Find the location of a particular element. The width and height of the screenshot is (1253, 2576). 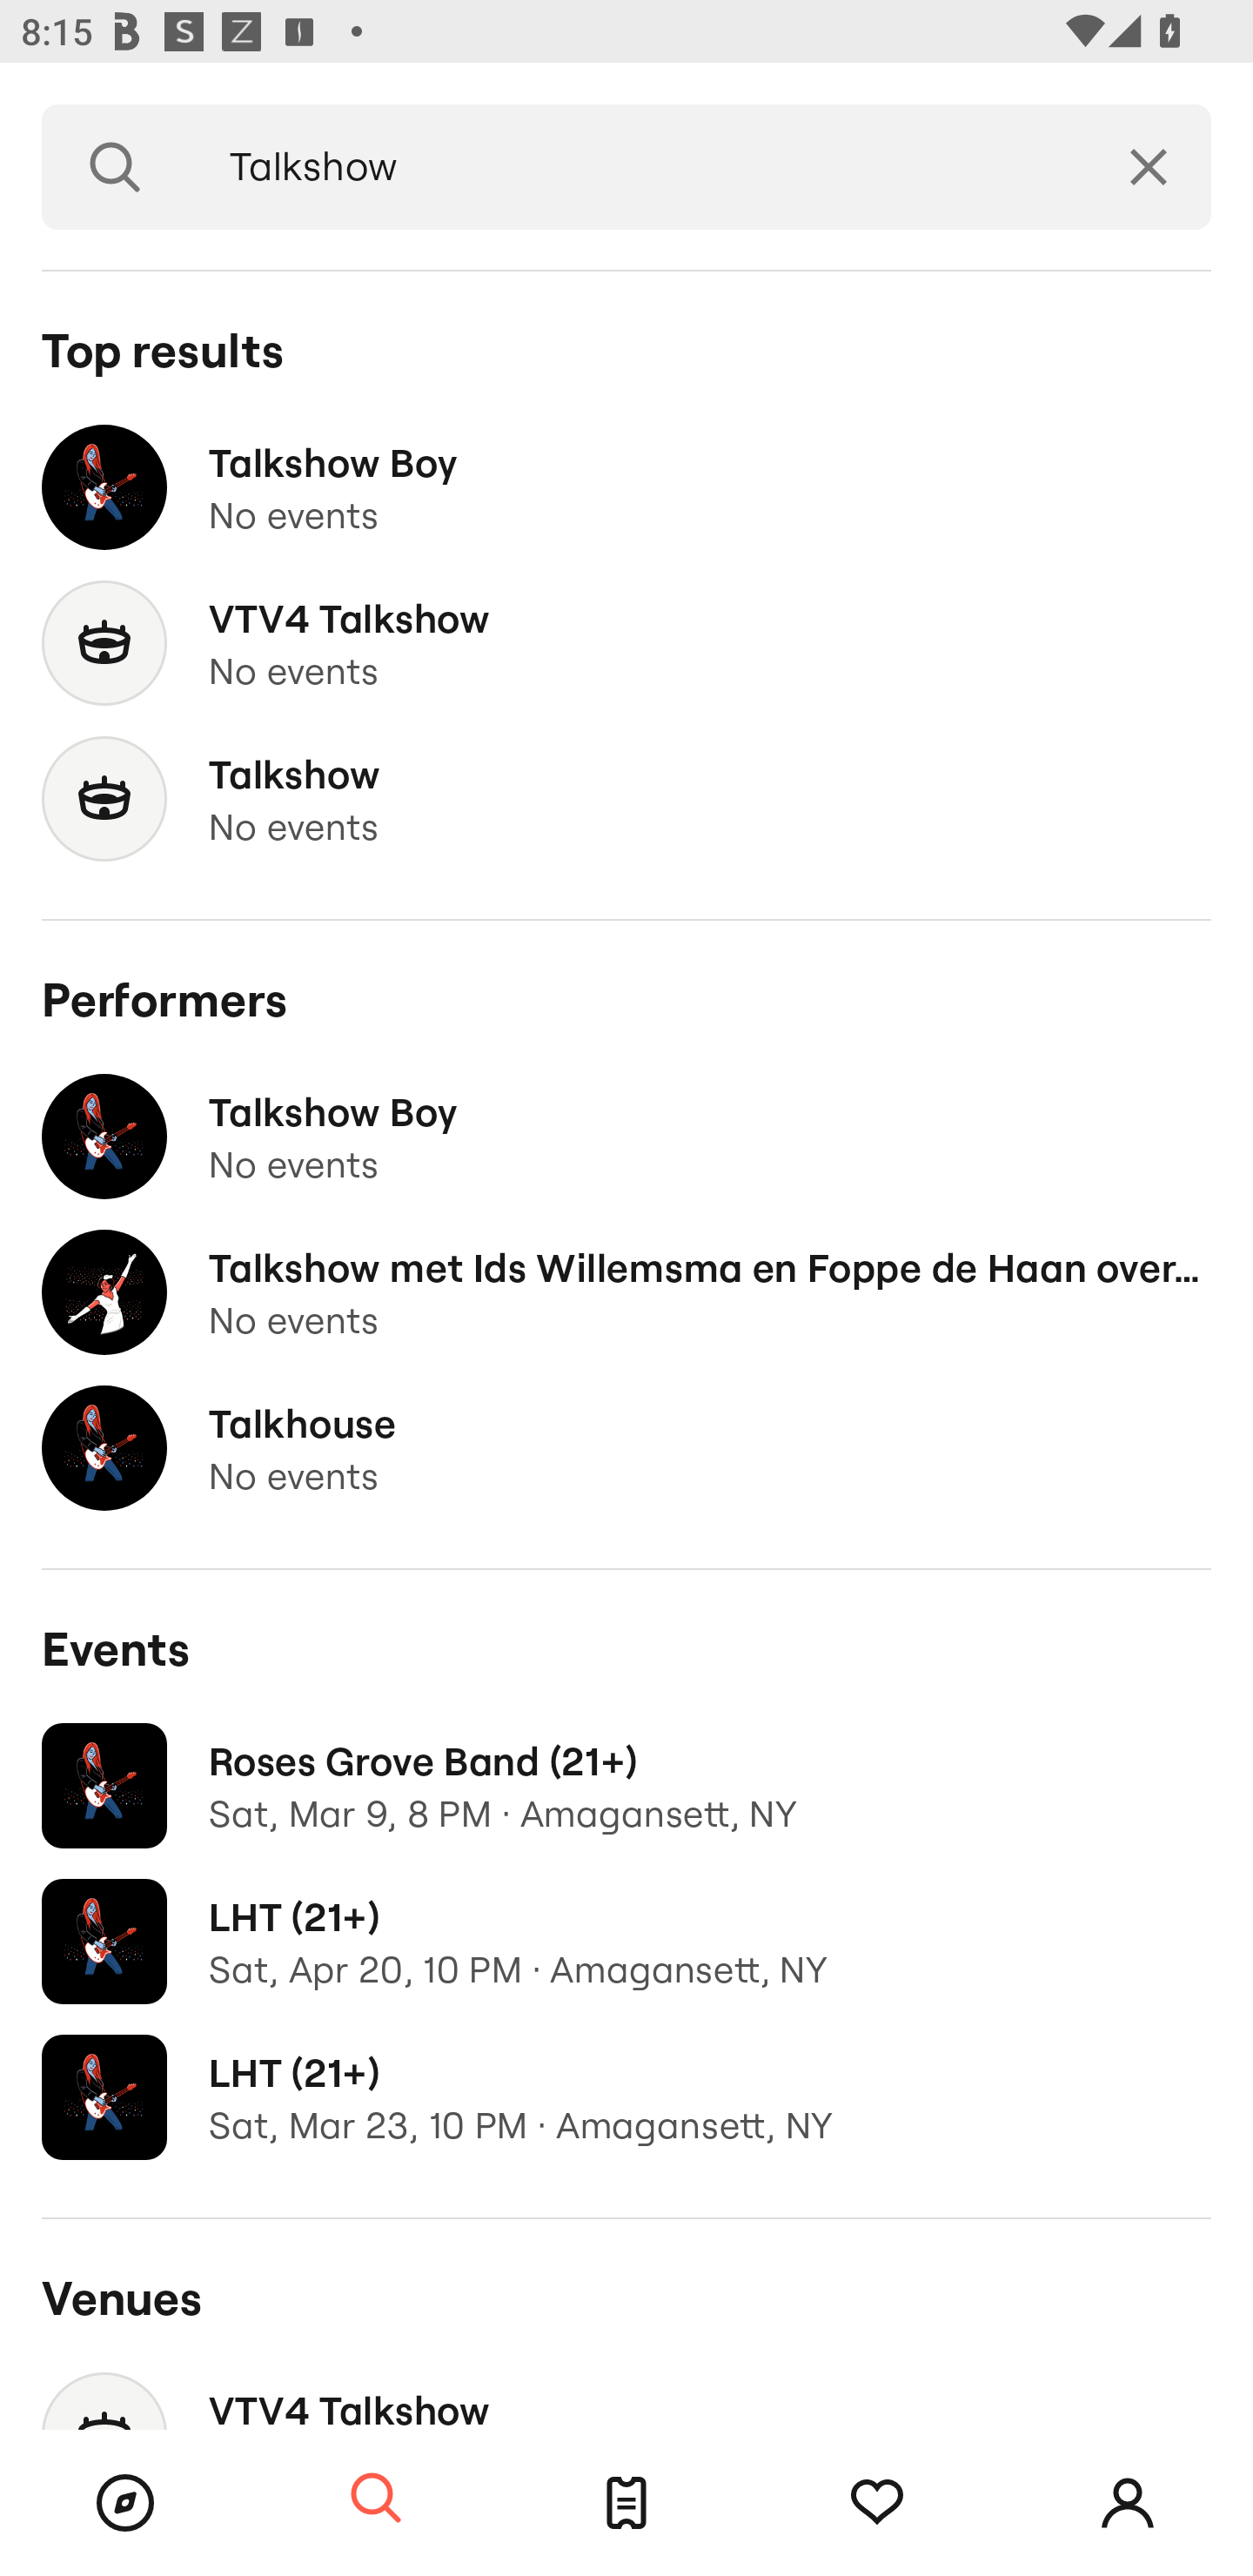

Account is located at coordinates (1128, 2503).